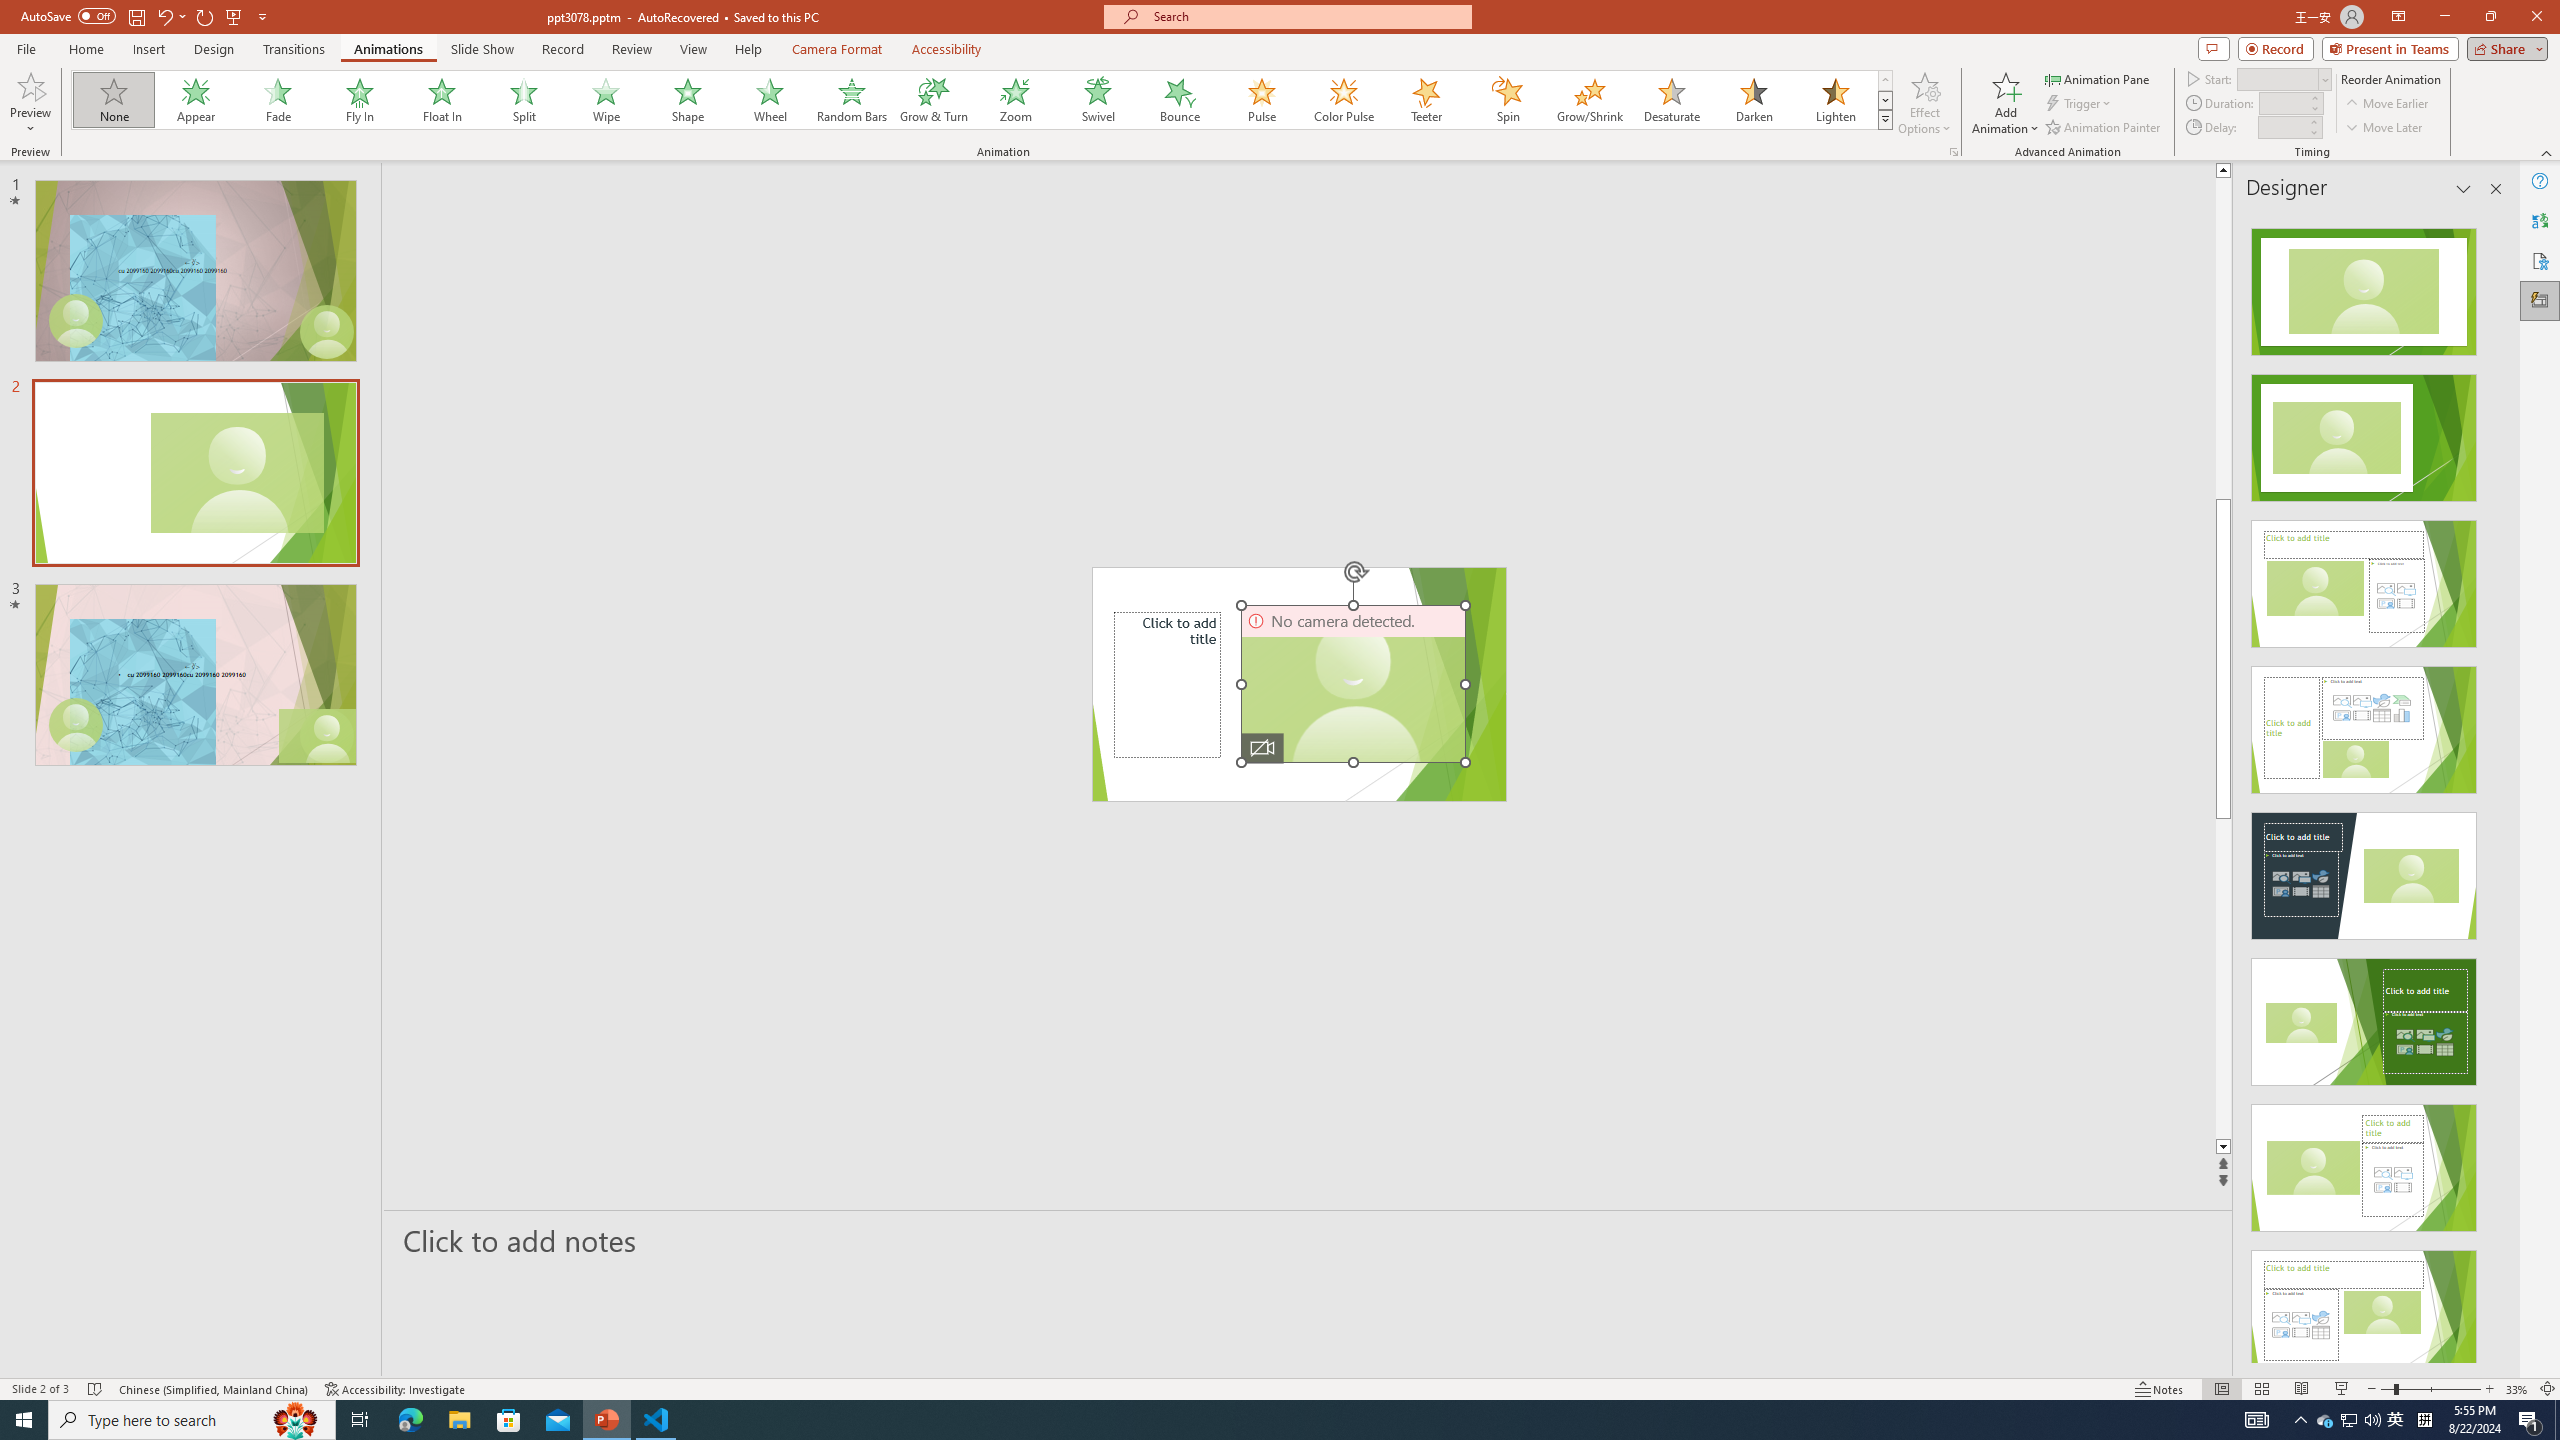 The height and width of the screenshot is (1440, 2560). I want to click on Wipe, so click(606, 100).